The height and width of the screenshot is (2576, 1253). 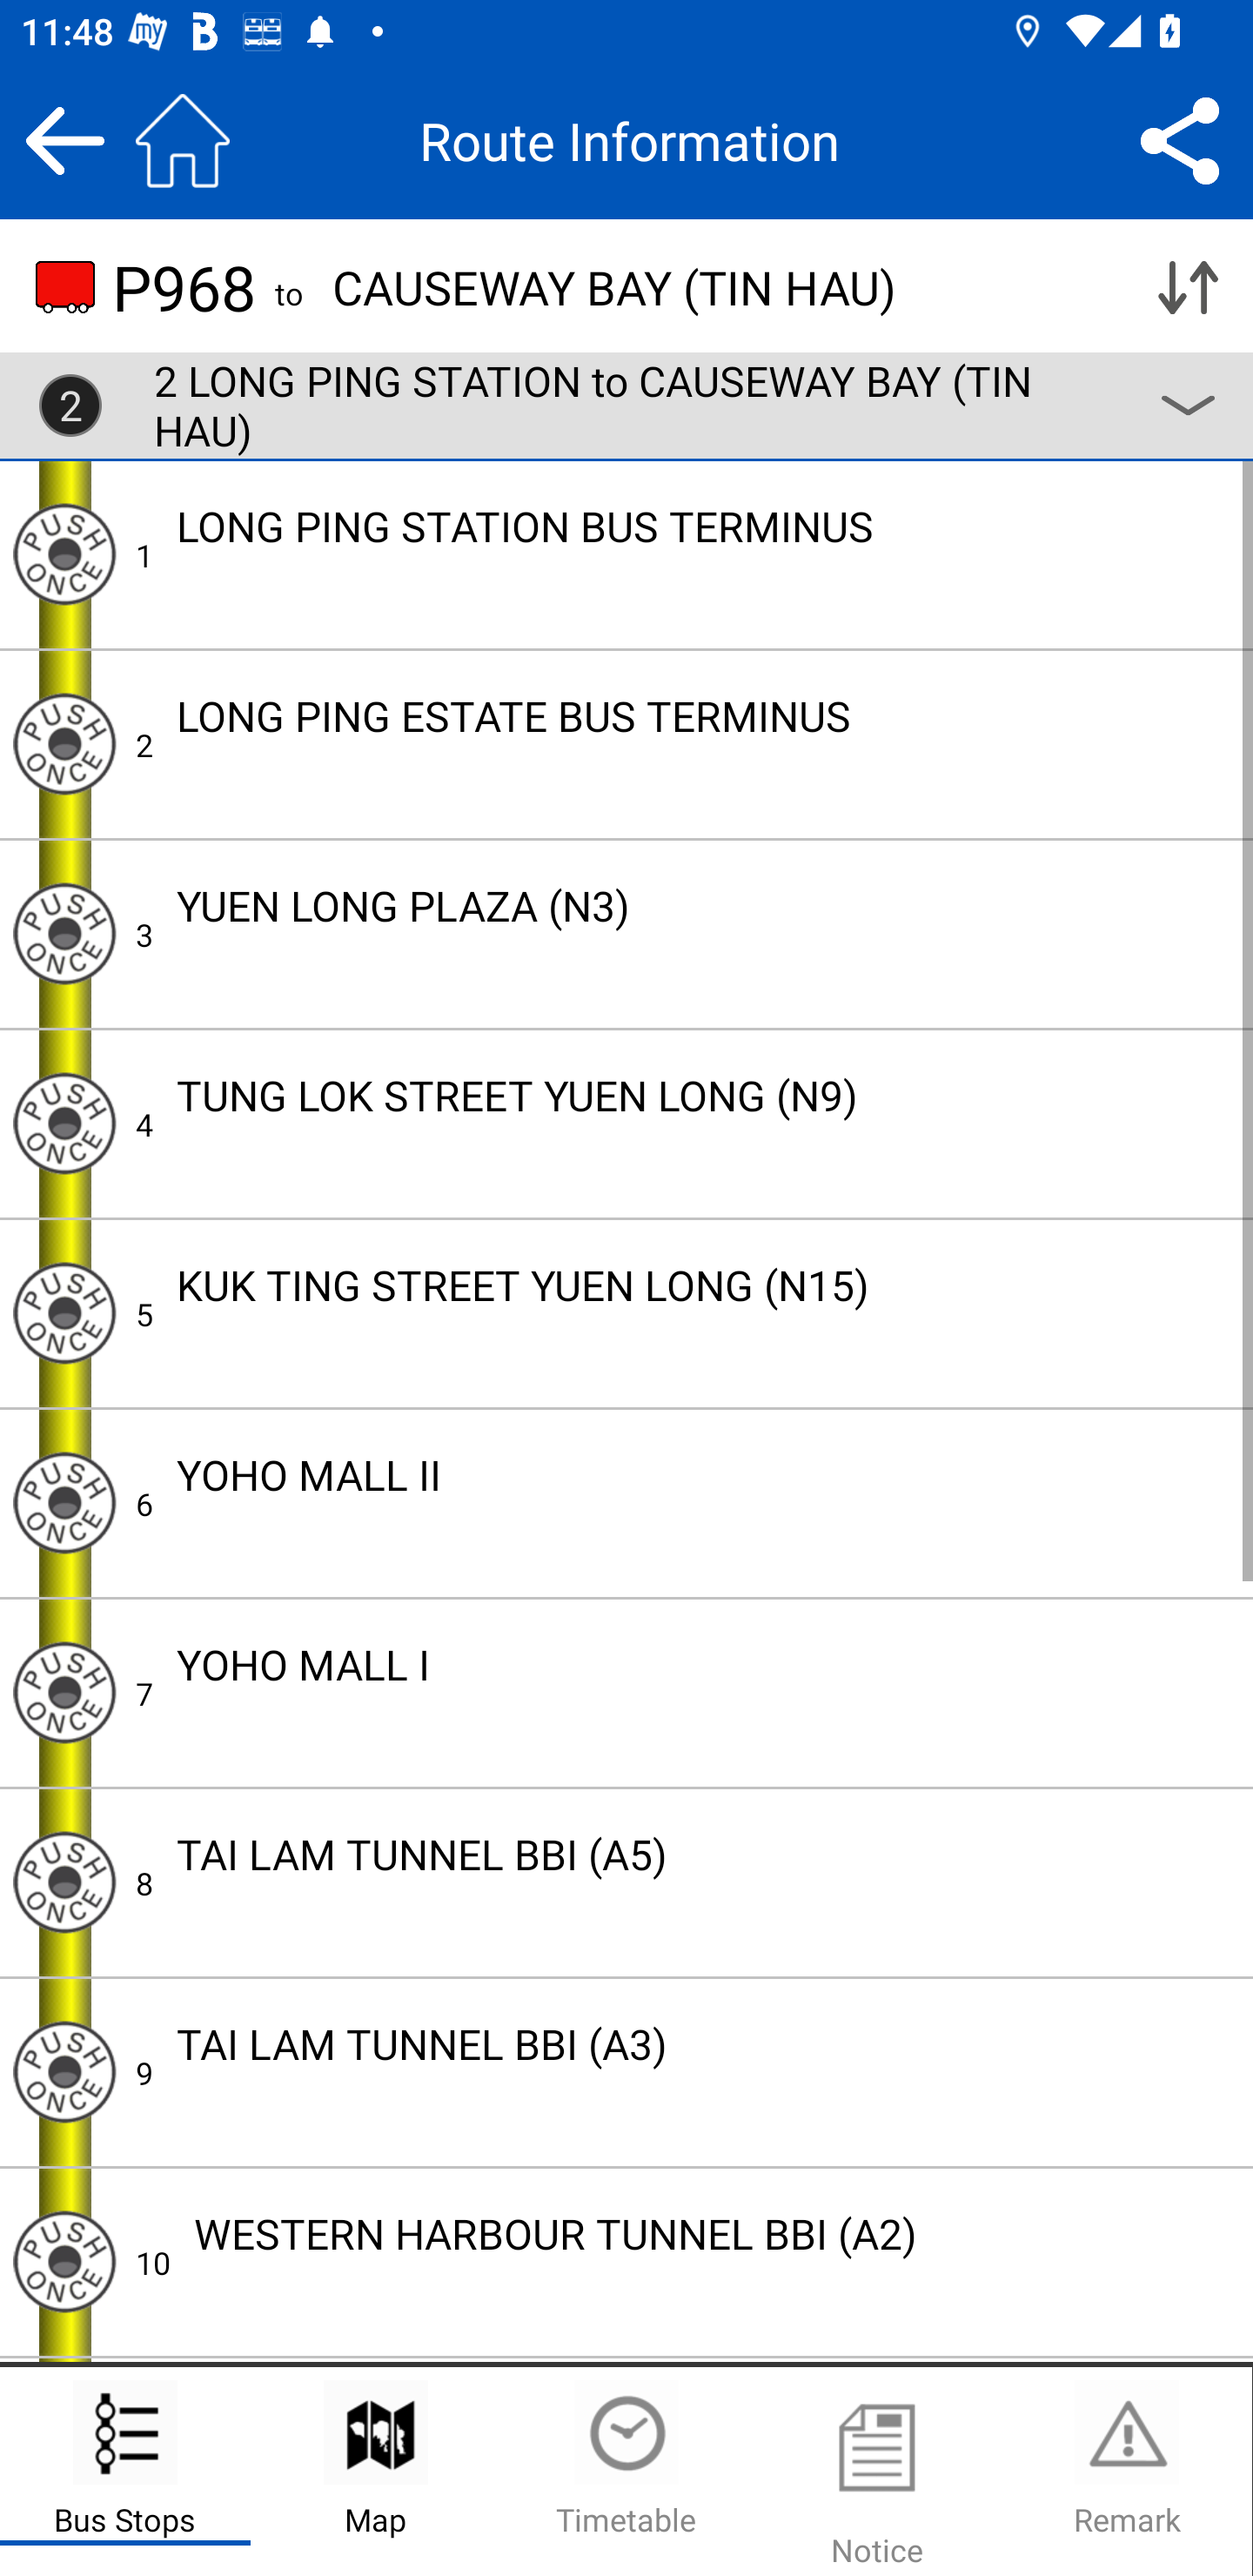 I want to click on Other routes, so click(x=1187, y=406).